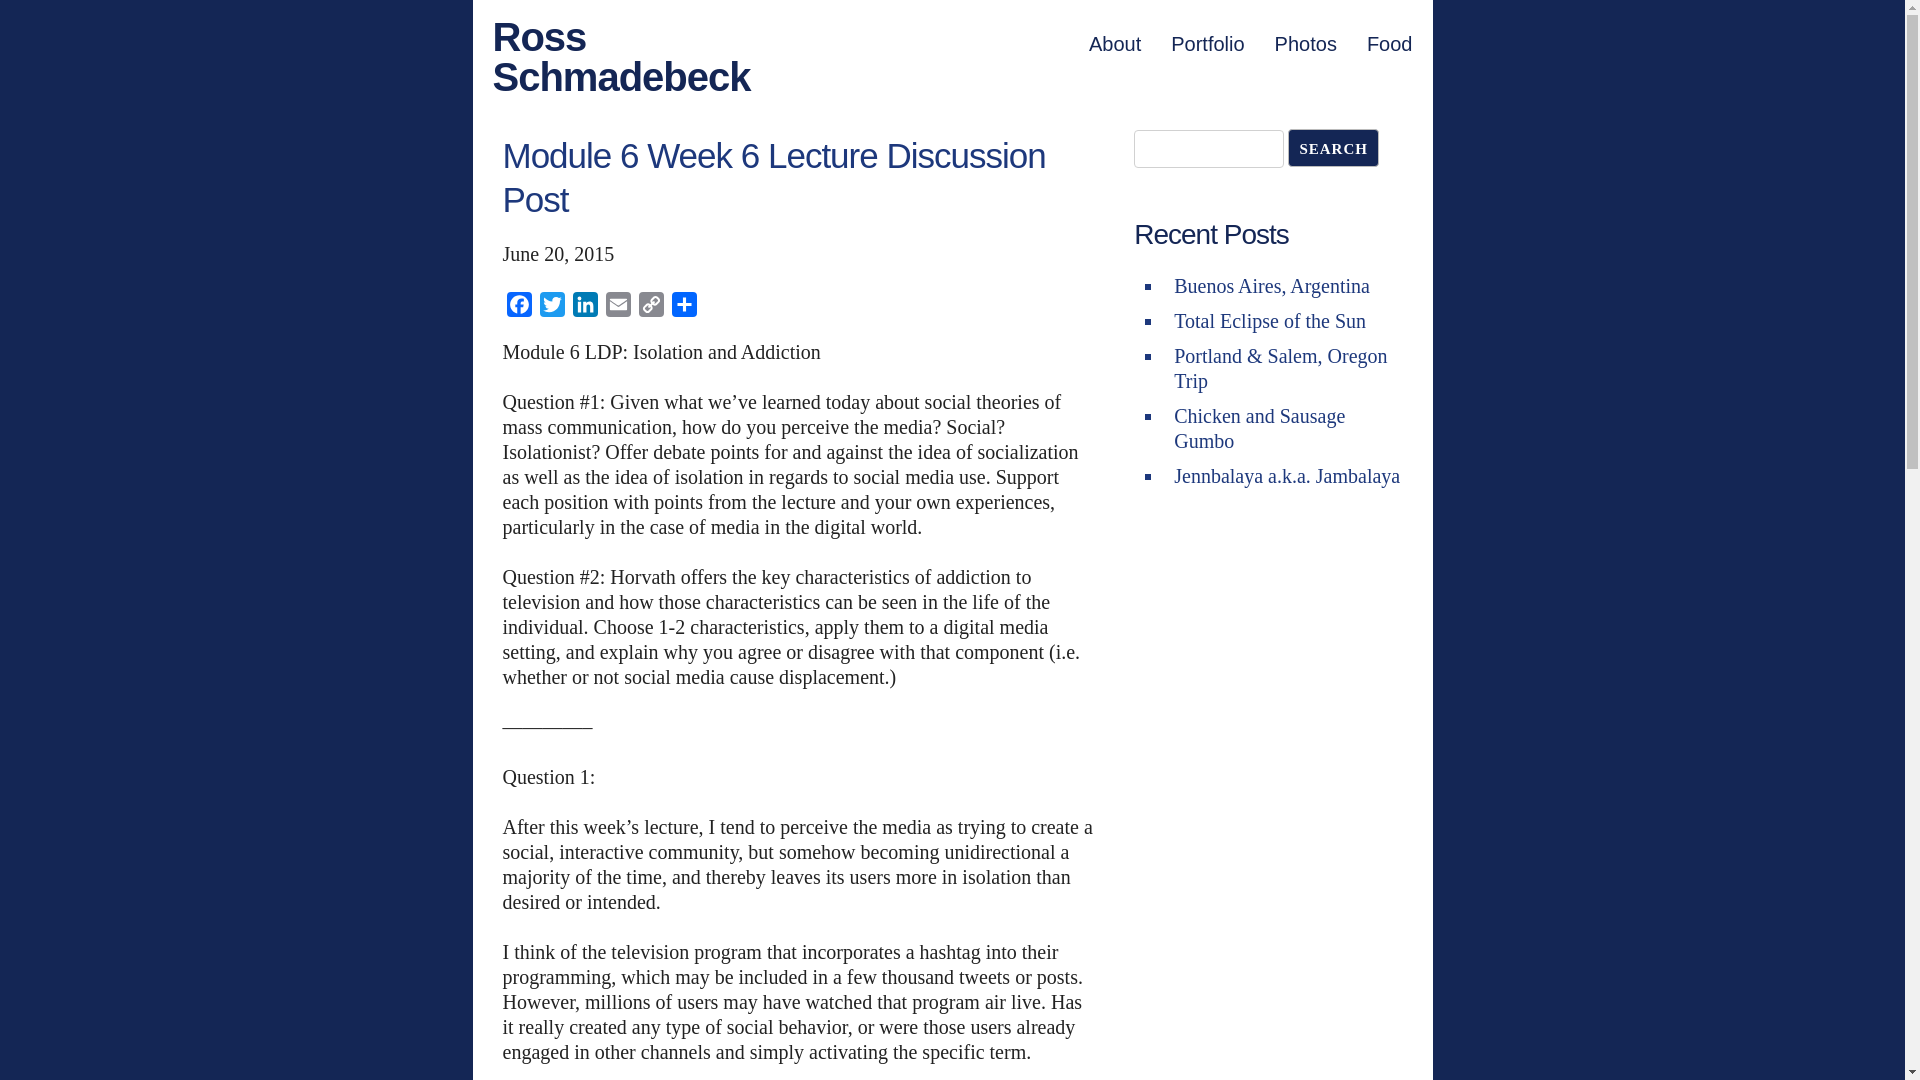 The height and width of the screenshot is (1080, 1920). What do you see at coordinates (1305, 44) in the screenshot?
I see `Photos` at bounding box center [1305, 44].